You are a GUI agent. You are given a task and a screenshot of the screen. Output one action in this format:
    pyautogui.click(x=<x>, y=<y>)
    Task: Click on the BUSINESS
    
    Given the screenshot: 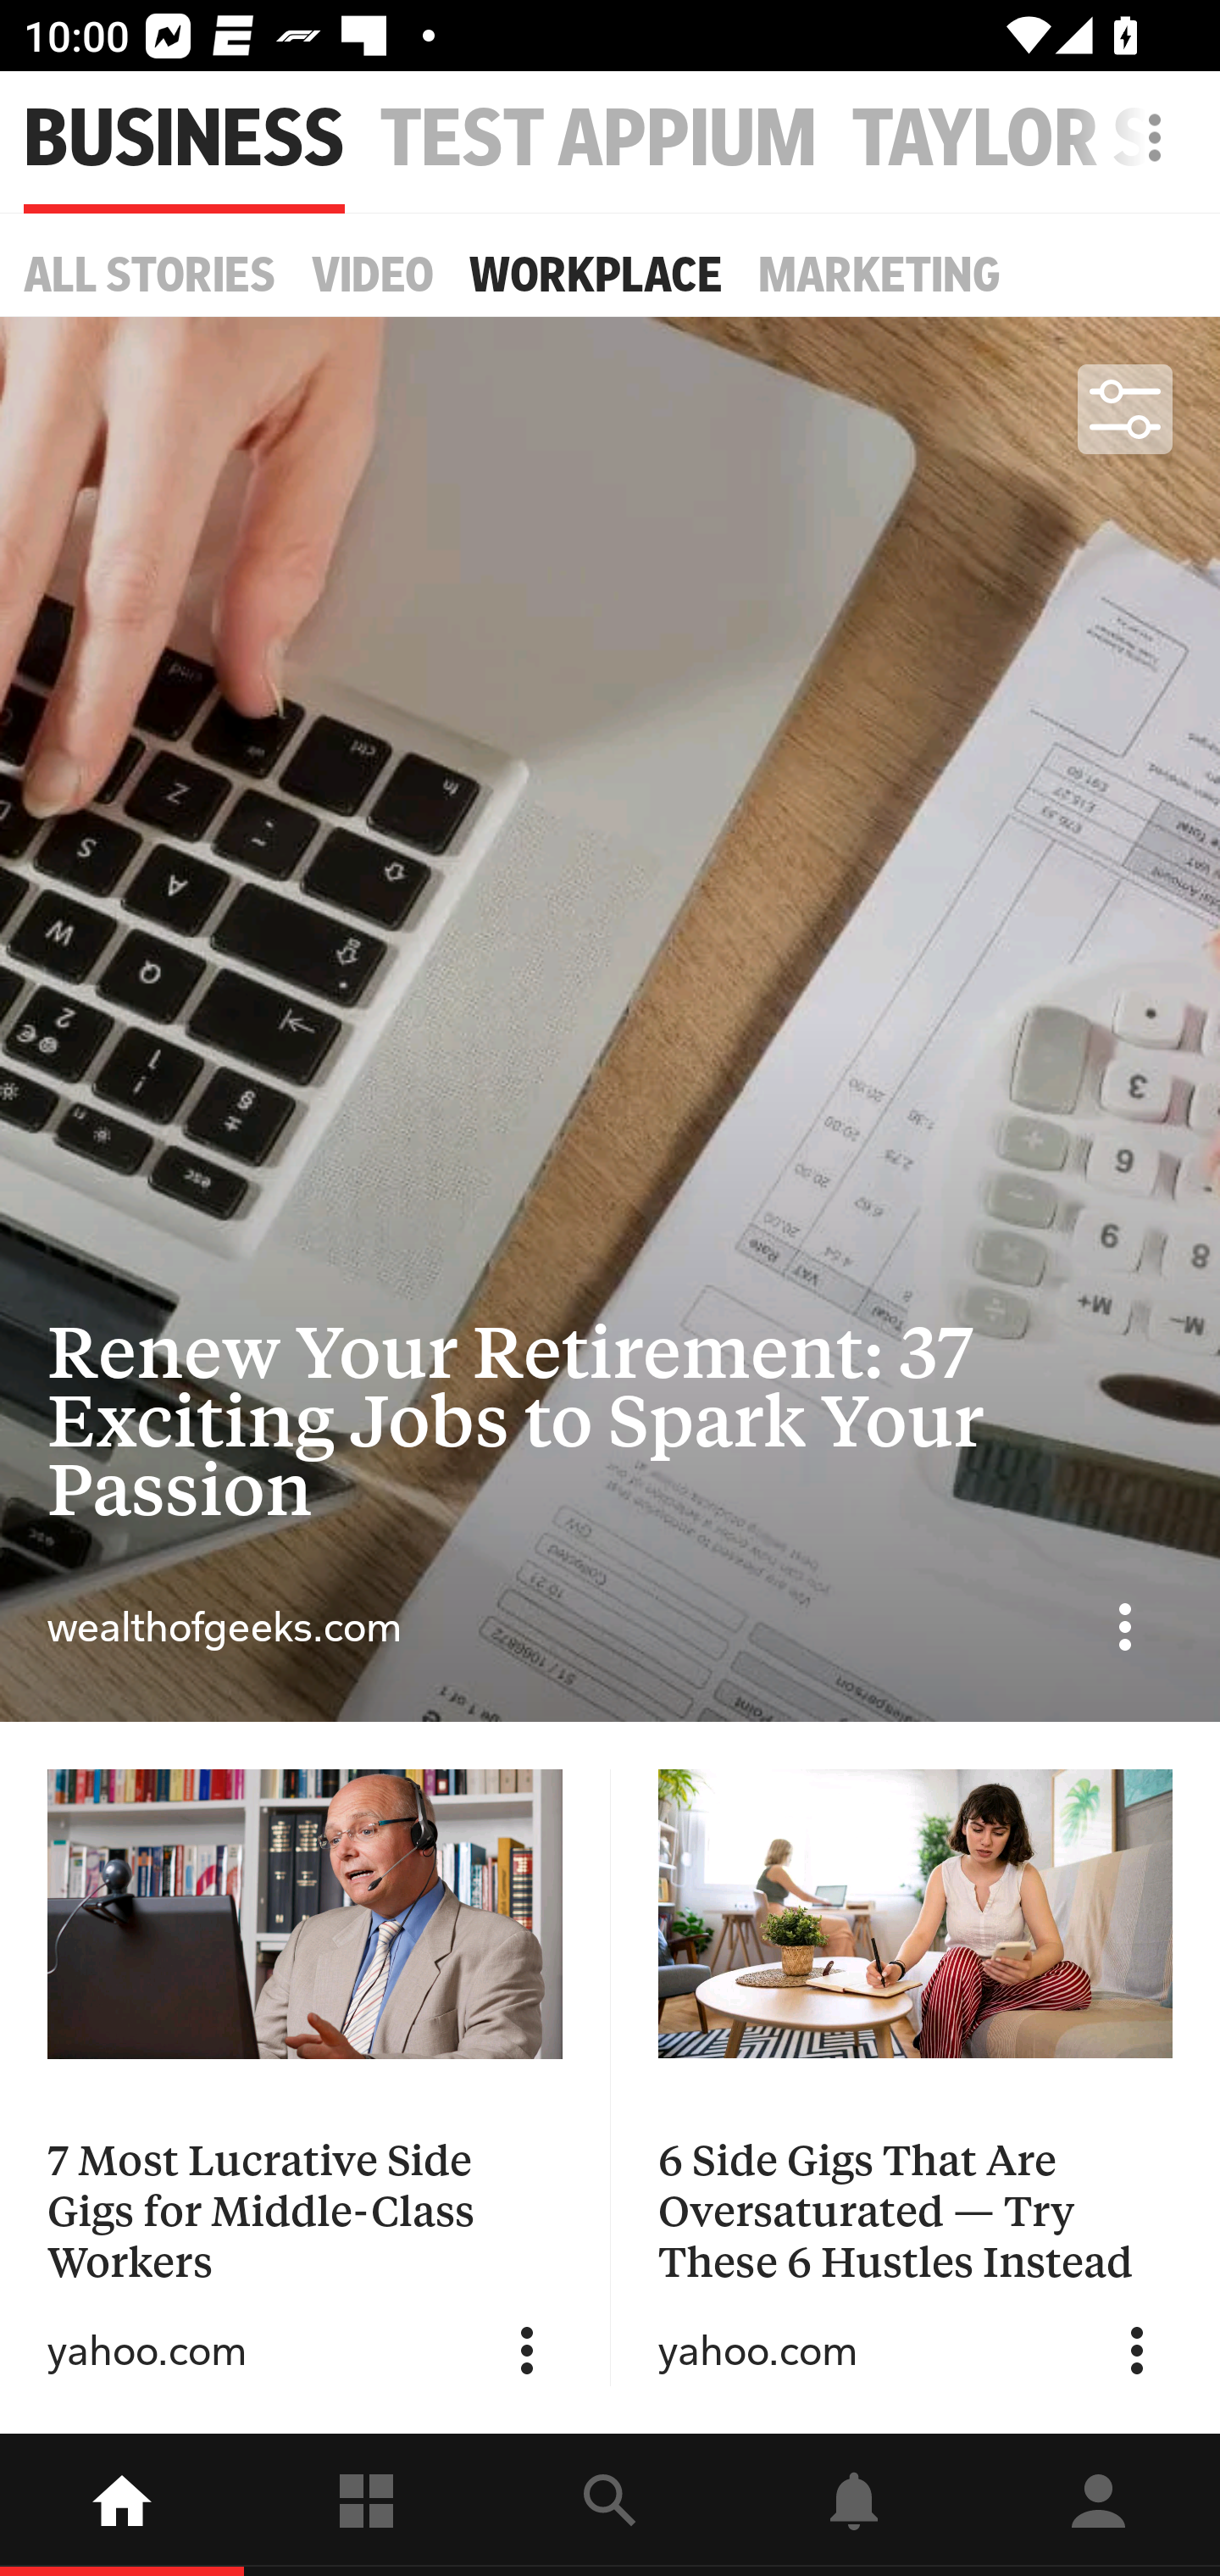 What is the action you would take?
    pyautogui.click(x=184, y=139)
    